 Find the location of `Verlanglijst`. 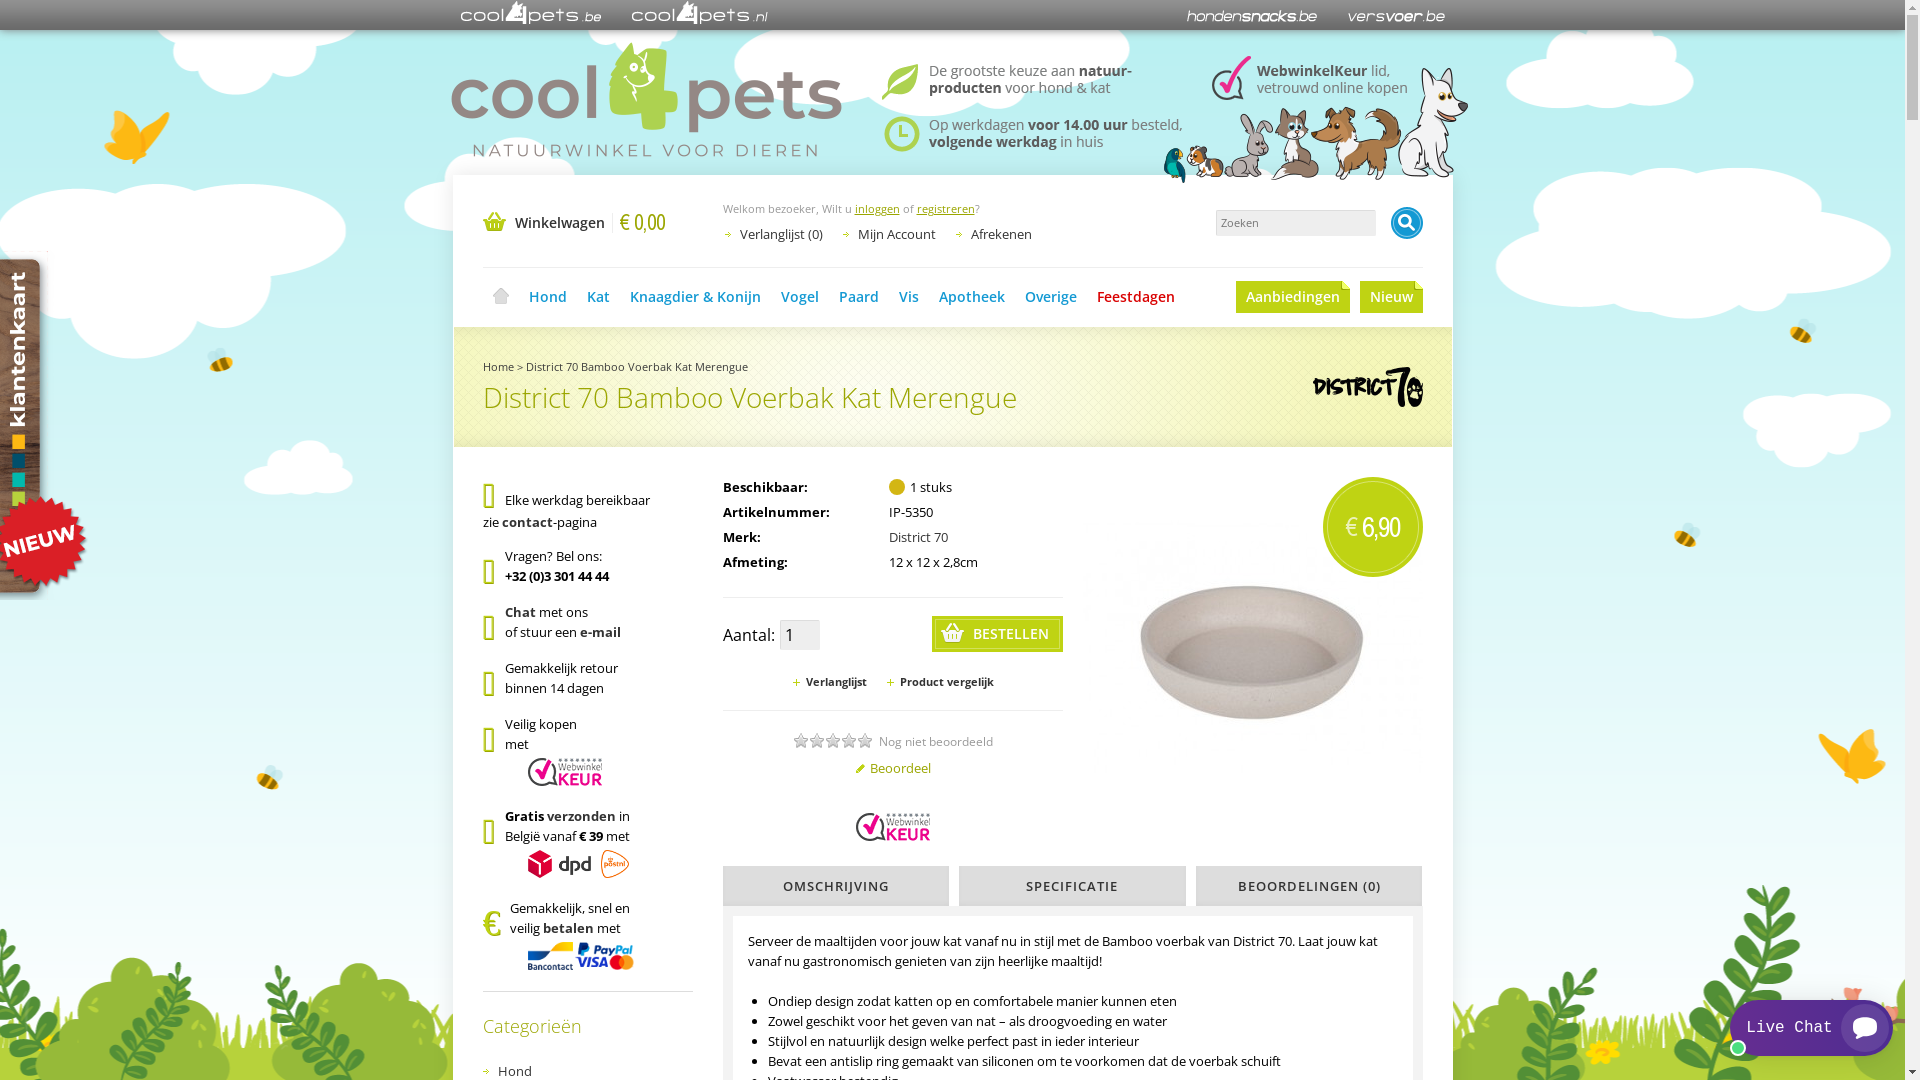

Verlanglijst is located at coordinates (829, 682).